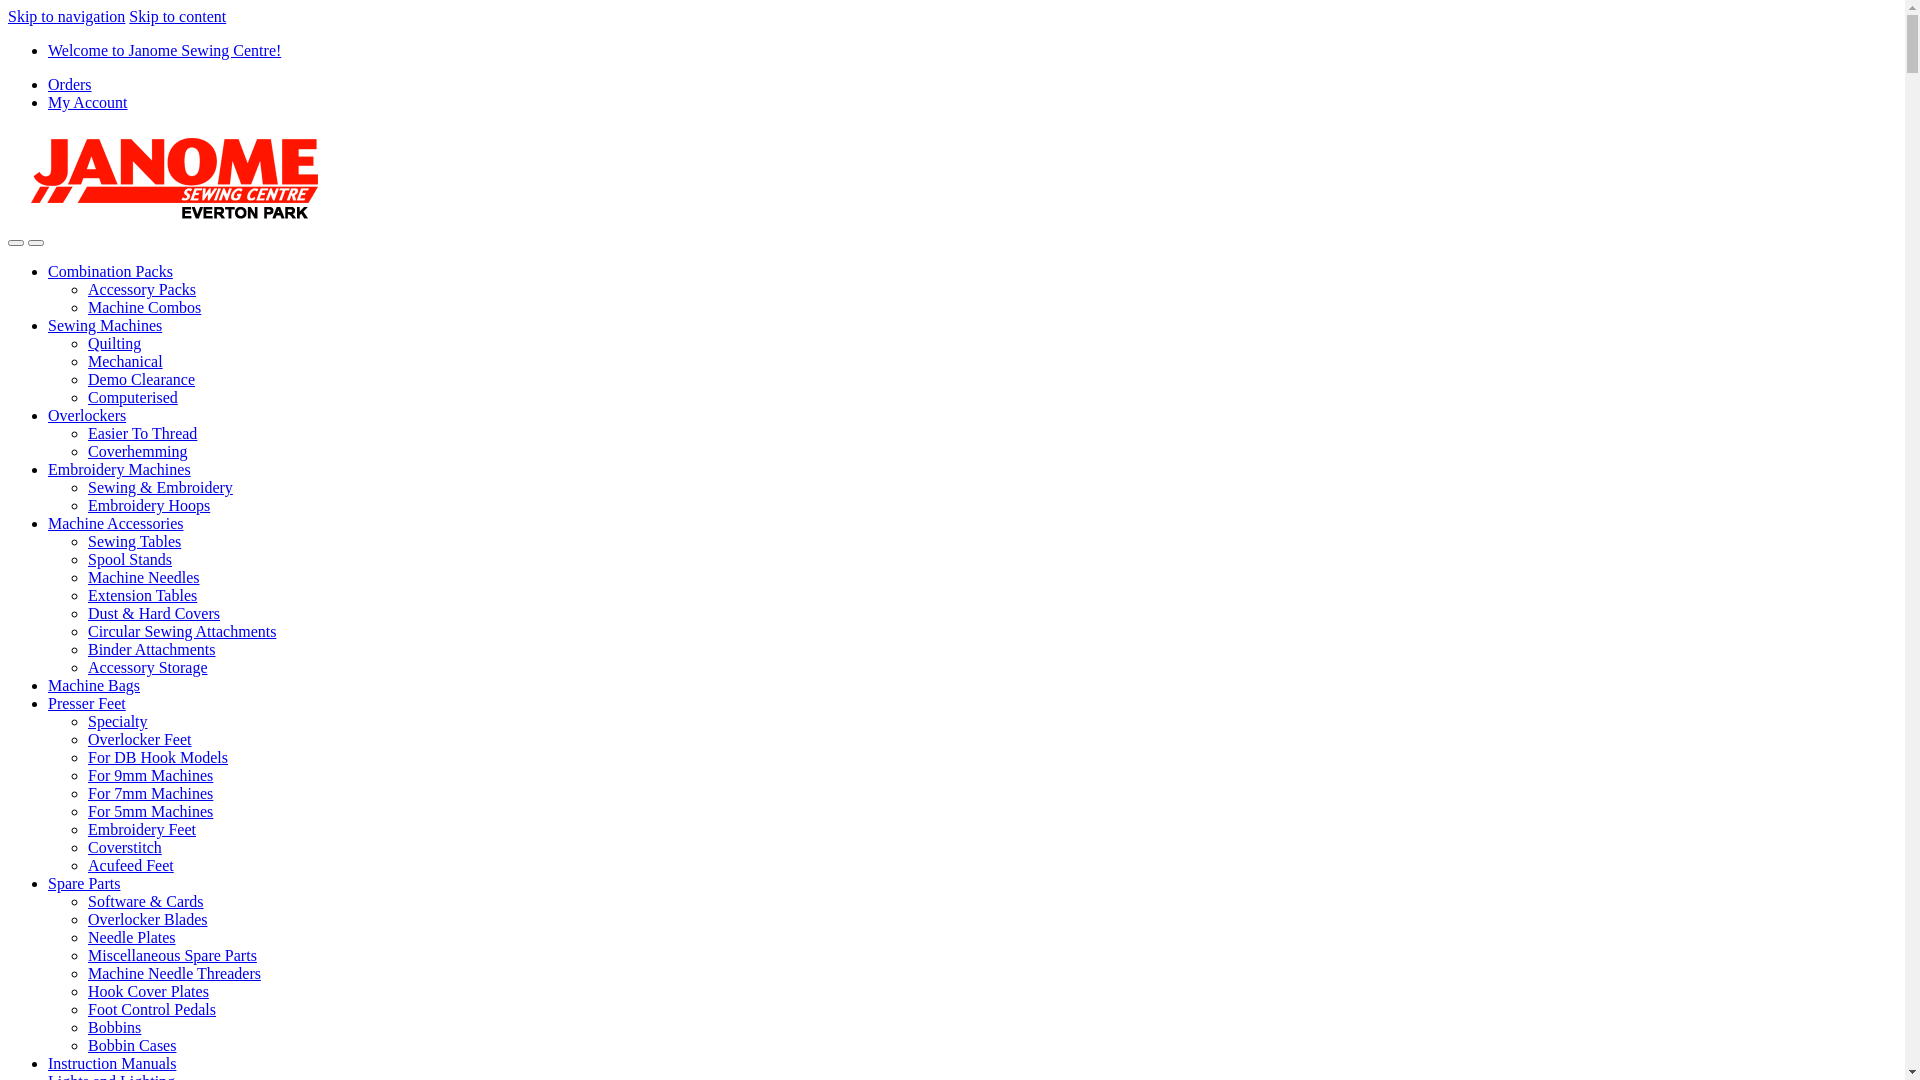  Describe the element at coordinates (160, 488) in the screenshot. I see `Sewing & Embroidery` at that location.